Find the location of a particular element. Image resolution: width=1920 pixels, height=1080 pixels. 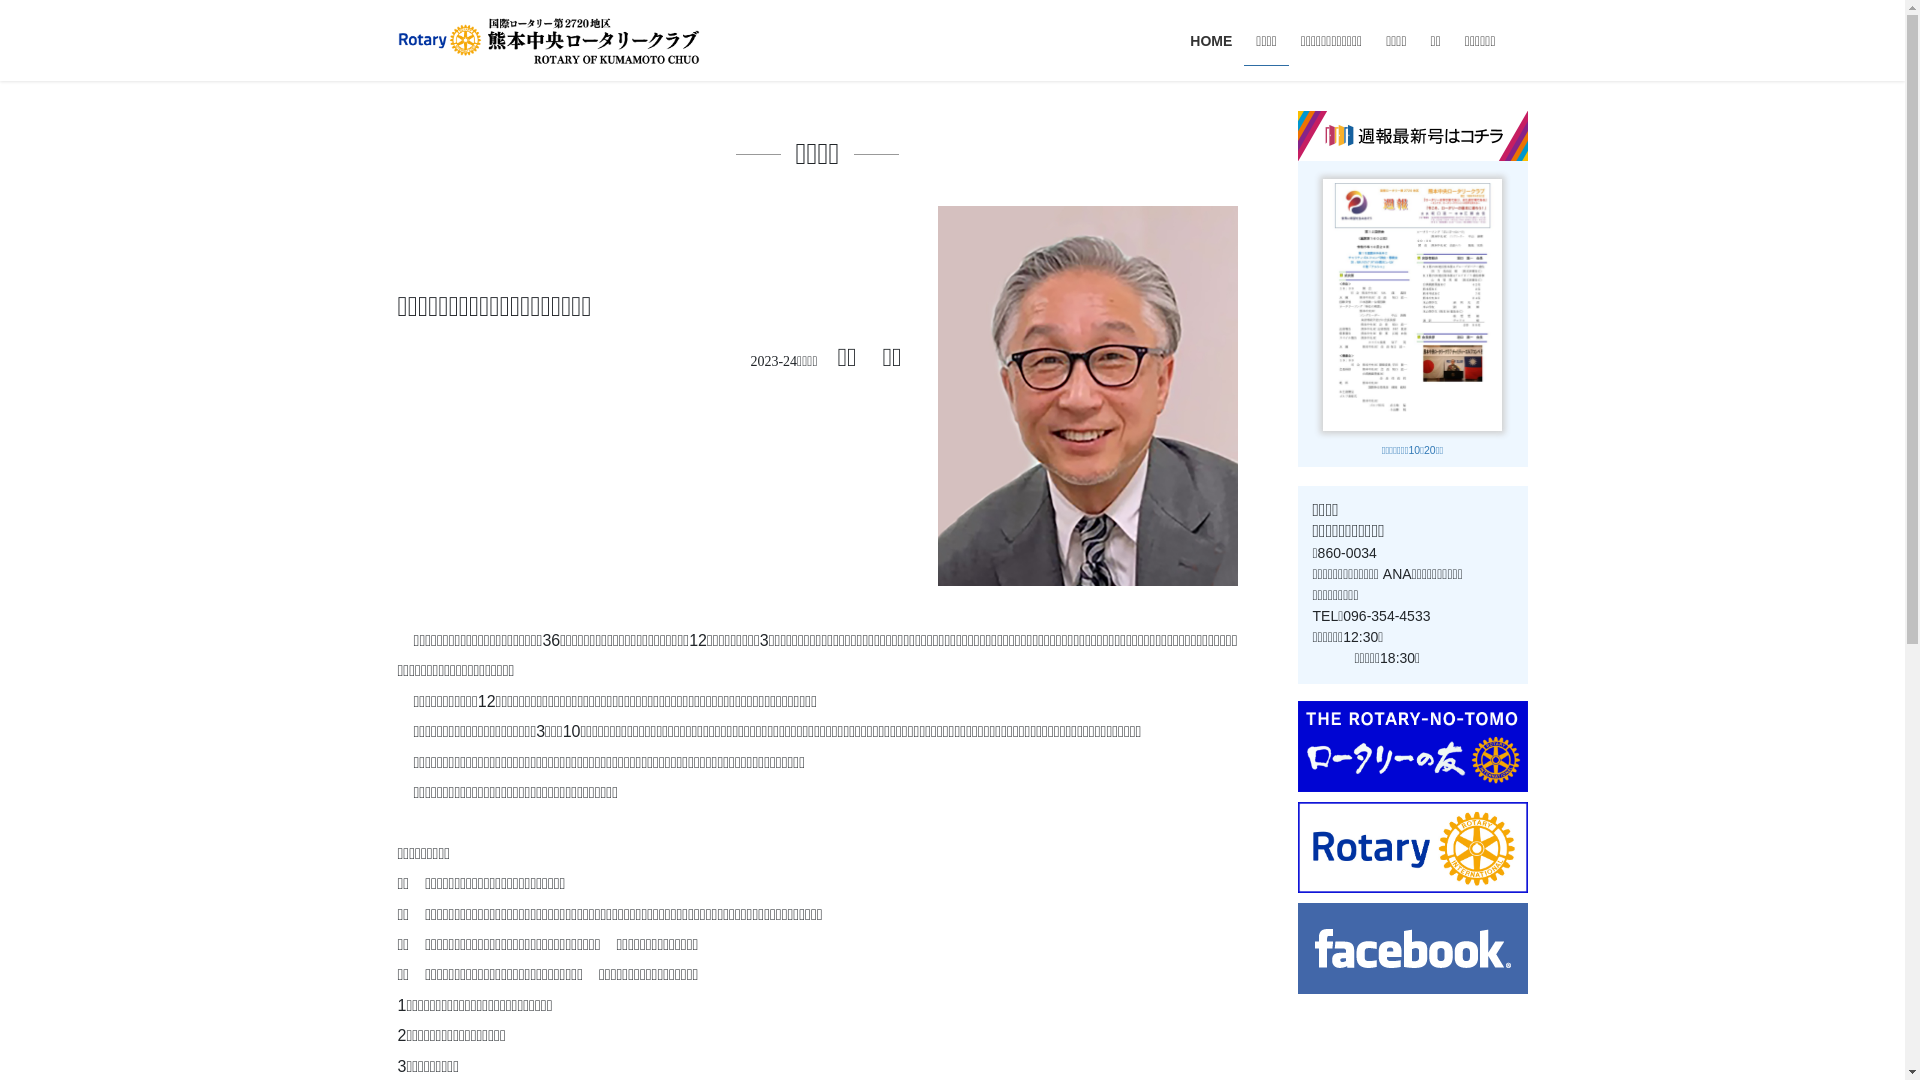

HOME is located at coordinates (1211, 42).